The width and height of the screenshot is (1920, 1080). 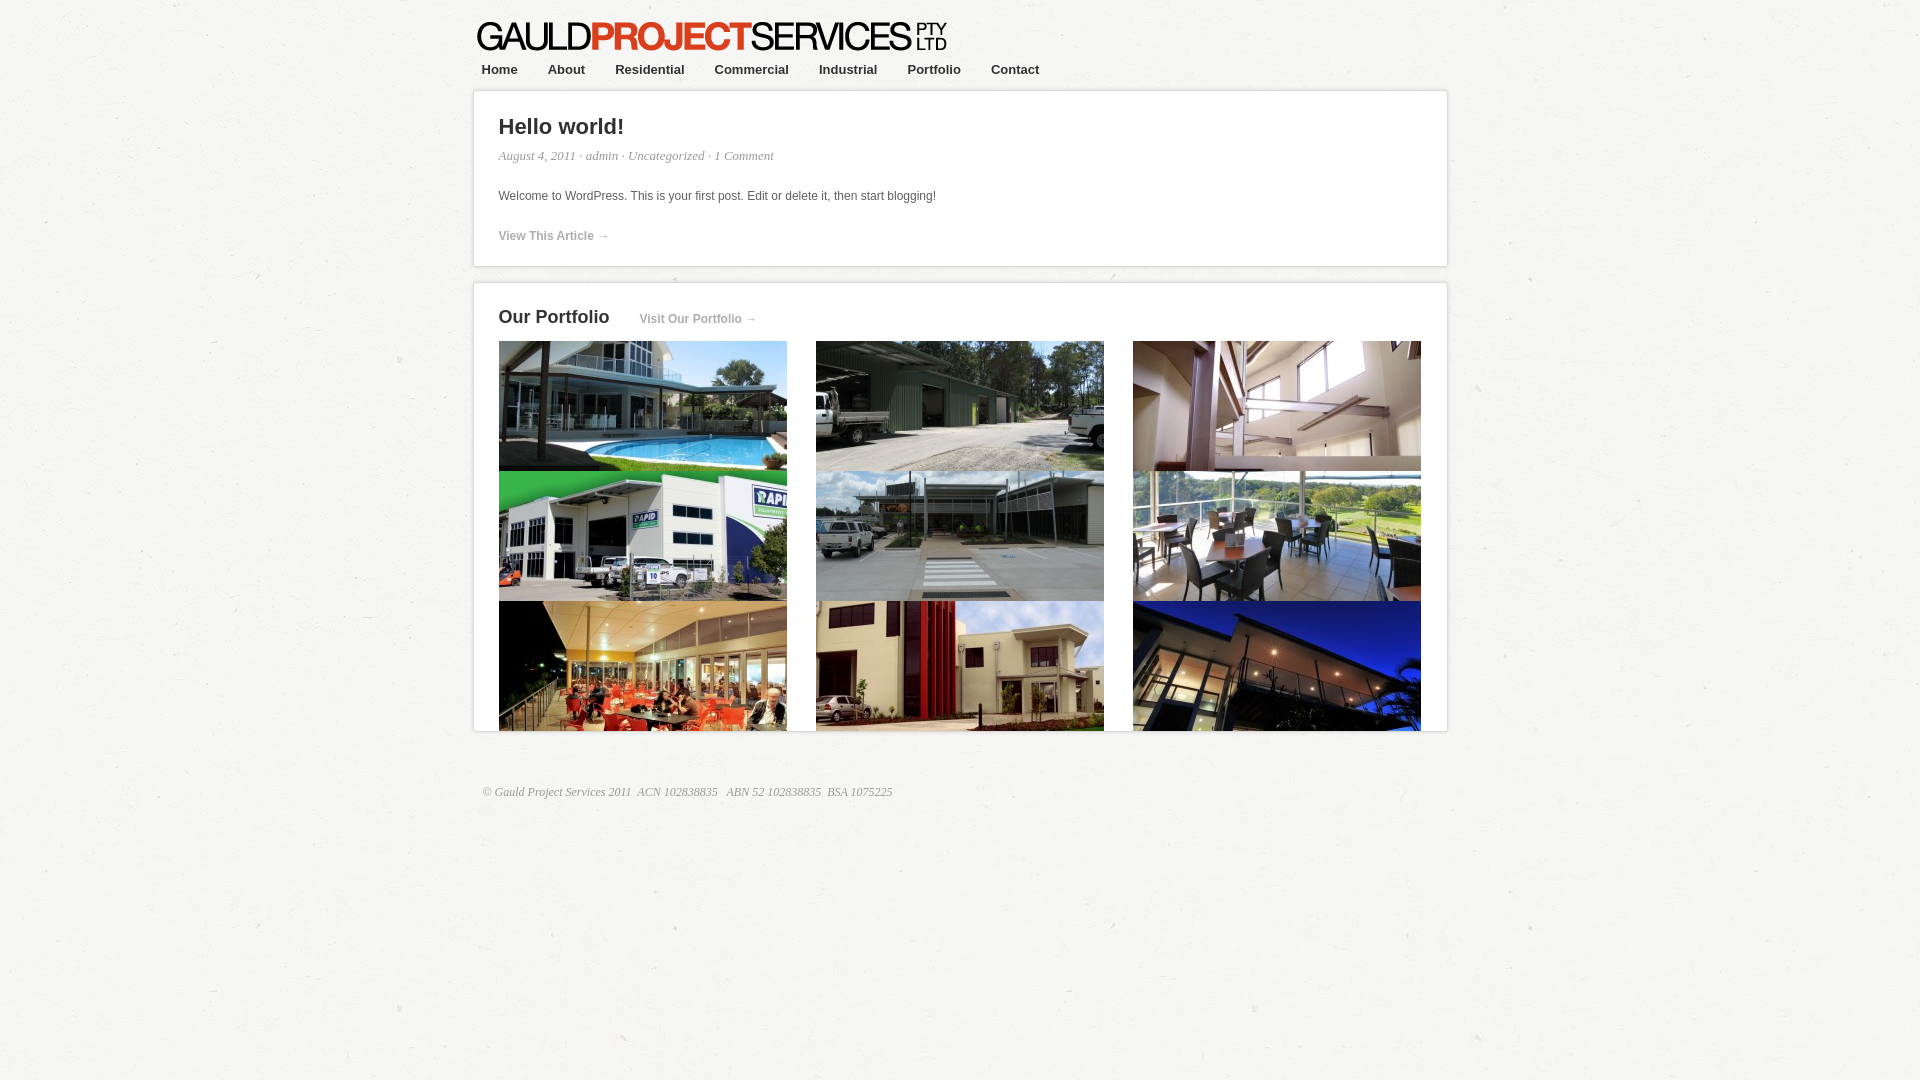 I want to click on HeadlandAlfresco_01, so click(x=1276, y=536).